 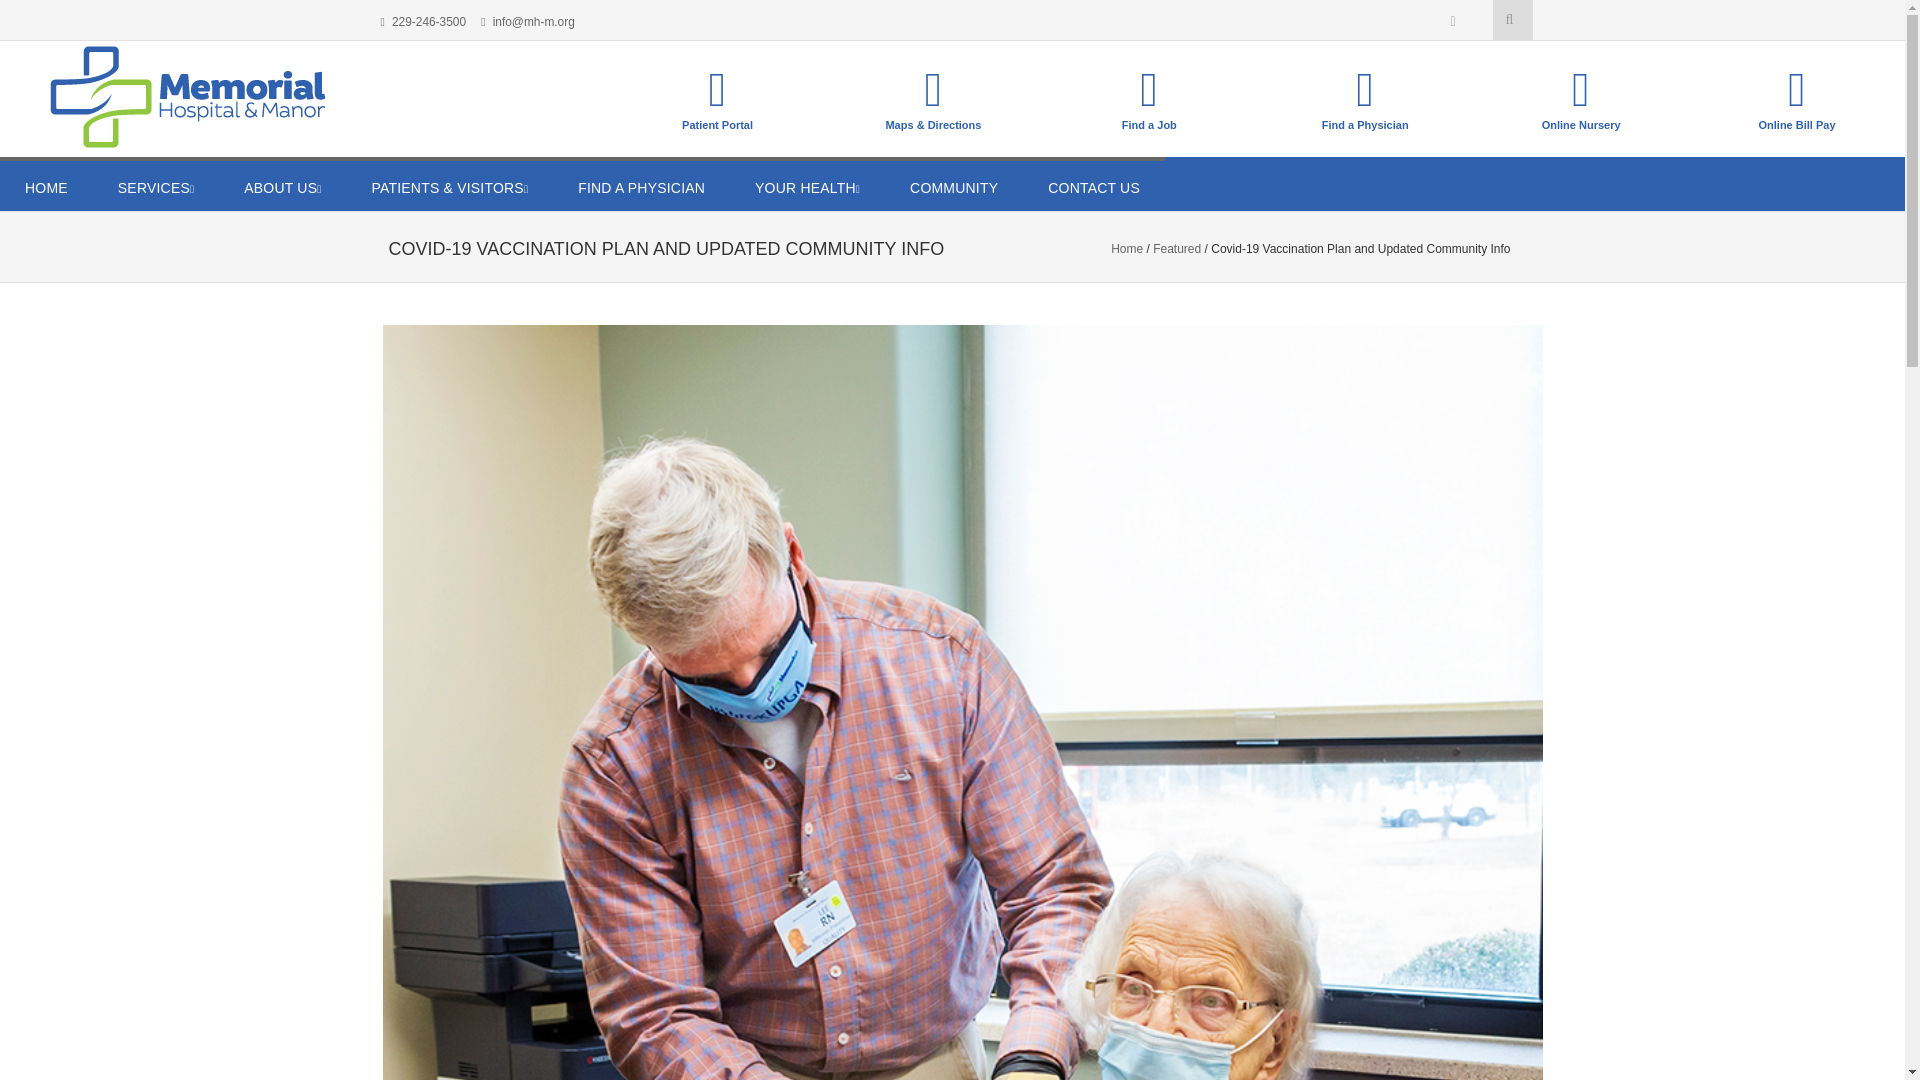 What do you see at coordinates (718, 96) in the screenshot?
I see `Patient Portal` at bounding box center [718, 96].